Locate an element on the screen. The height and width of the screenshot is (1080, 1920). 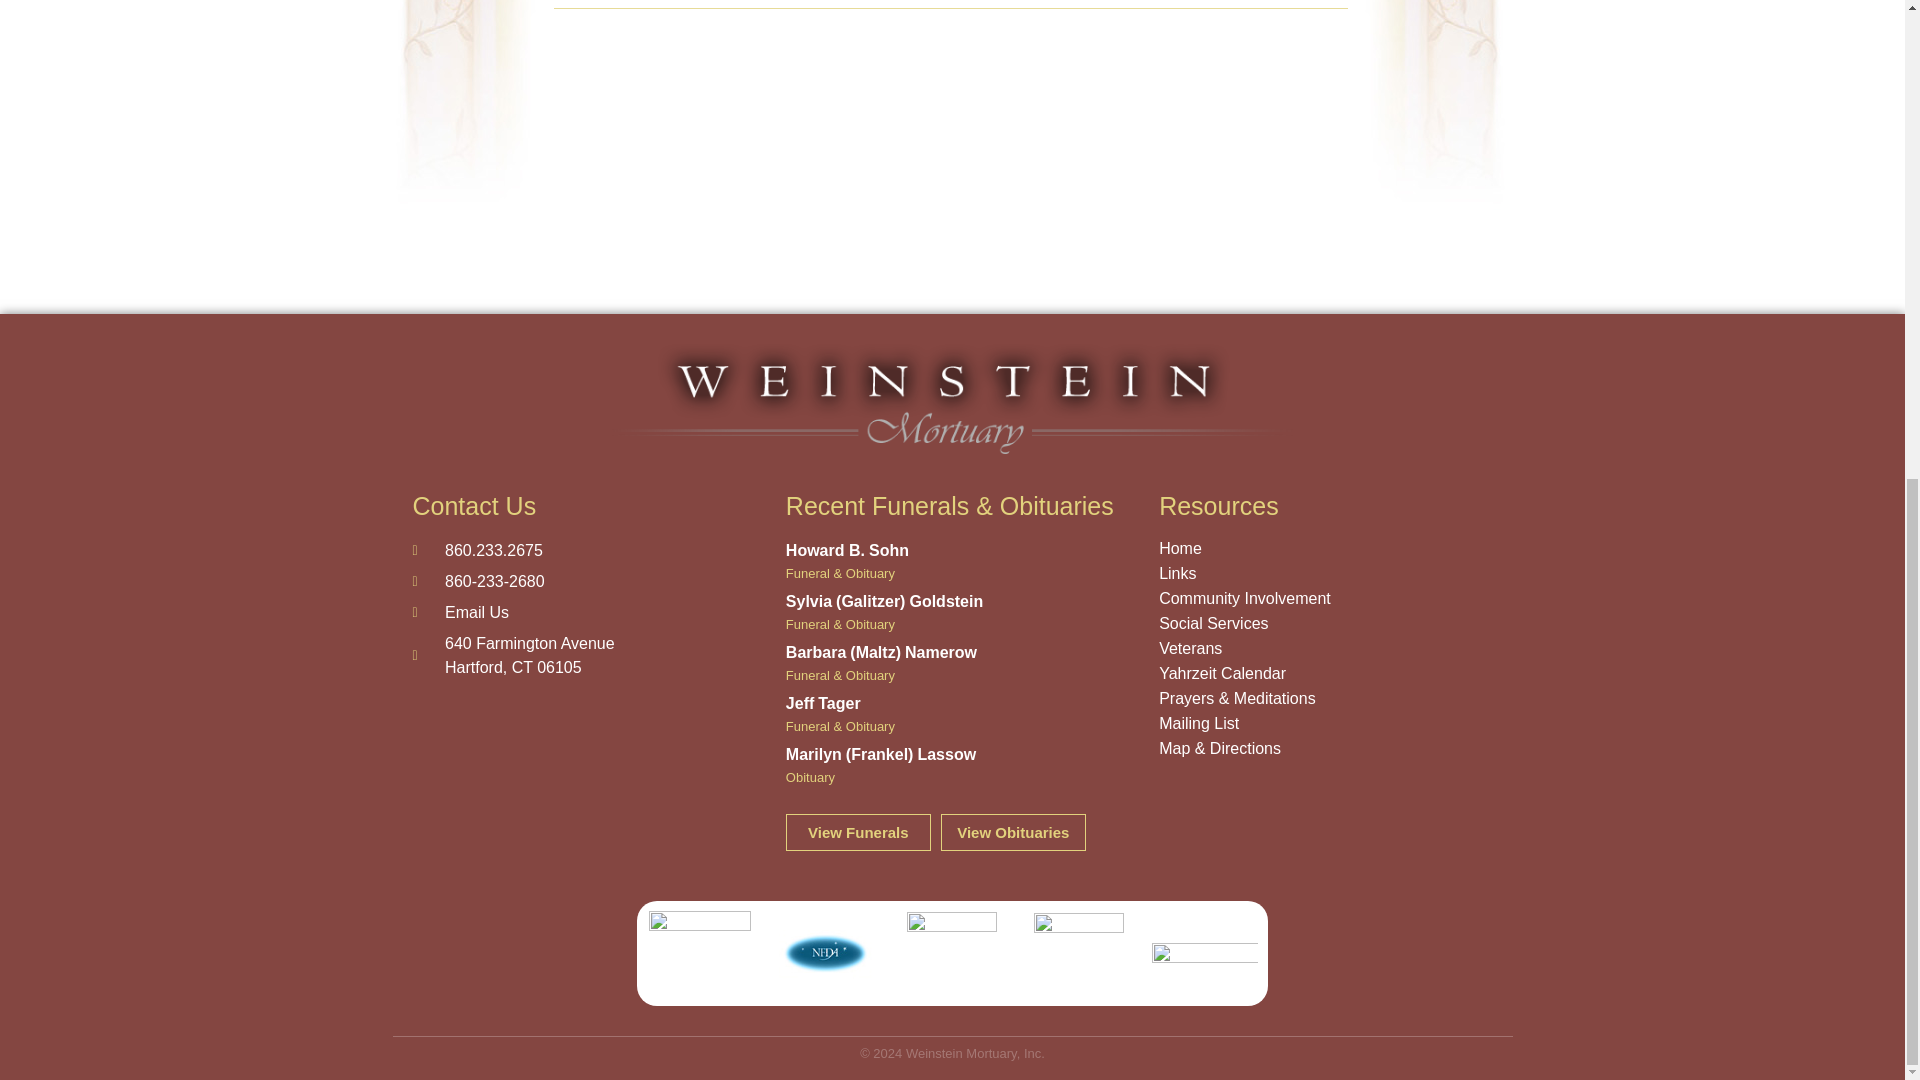
860.233.2675 is located at coordinates (940, 652).